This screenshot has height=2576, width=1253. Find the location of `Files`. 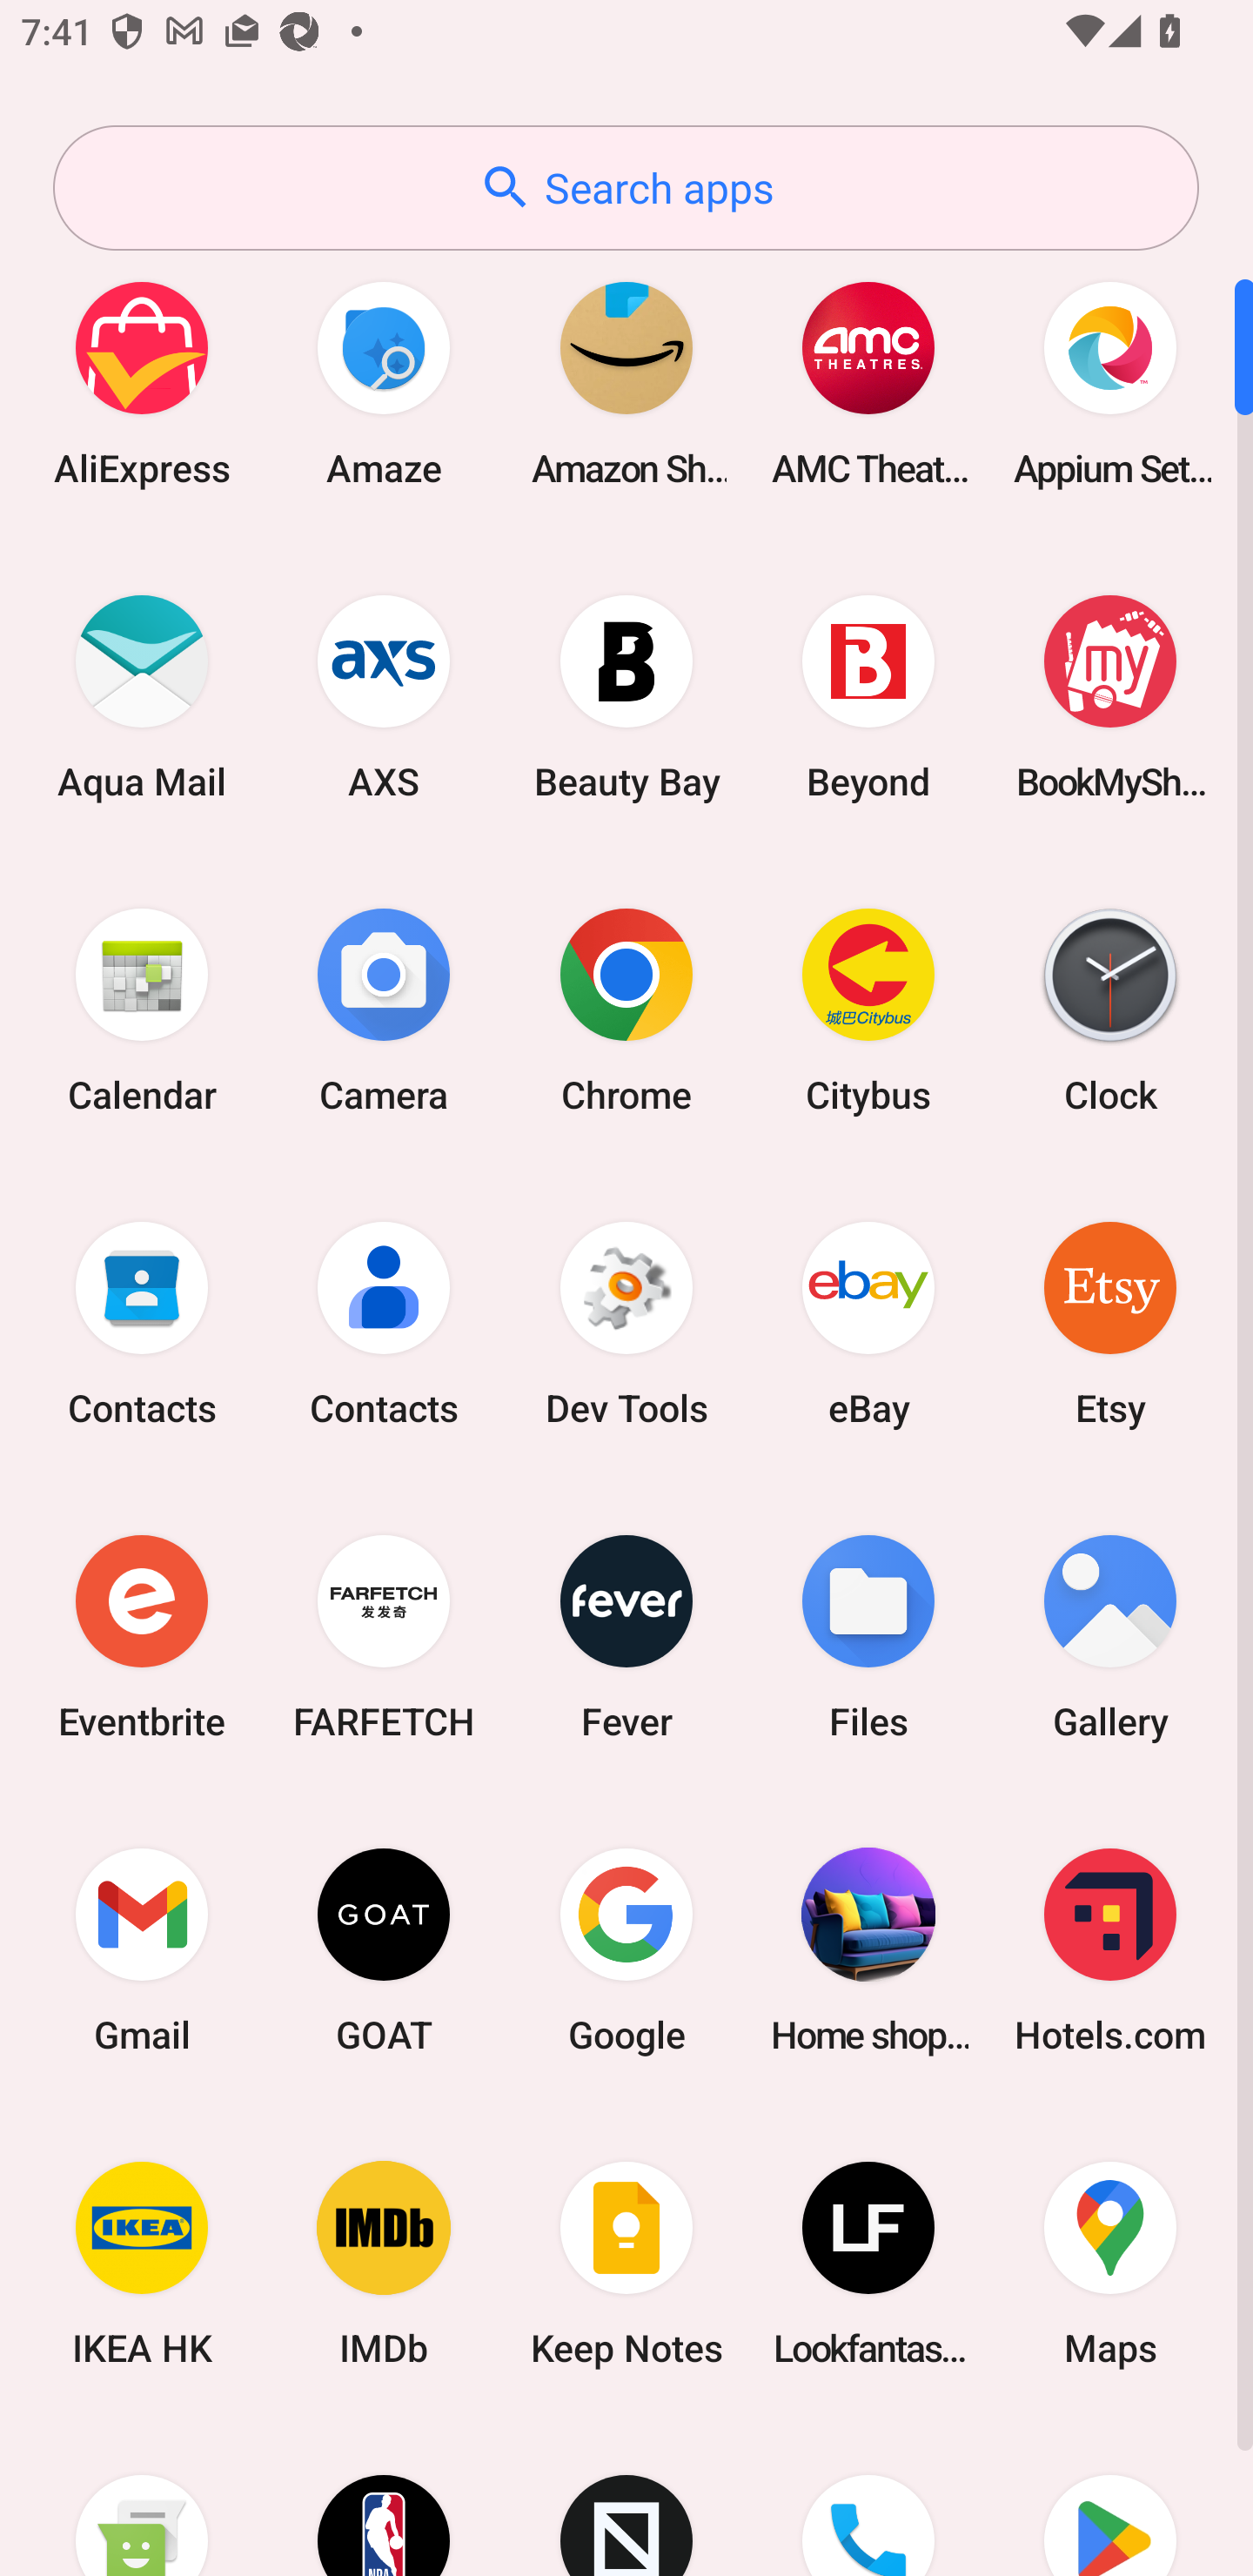

Files is located at coordinates (868, 1636).